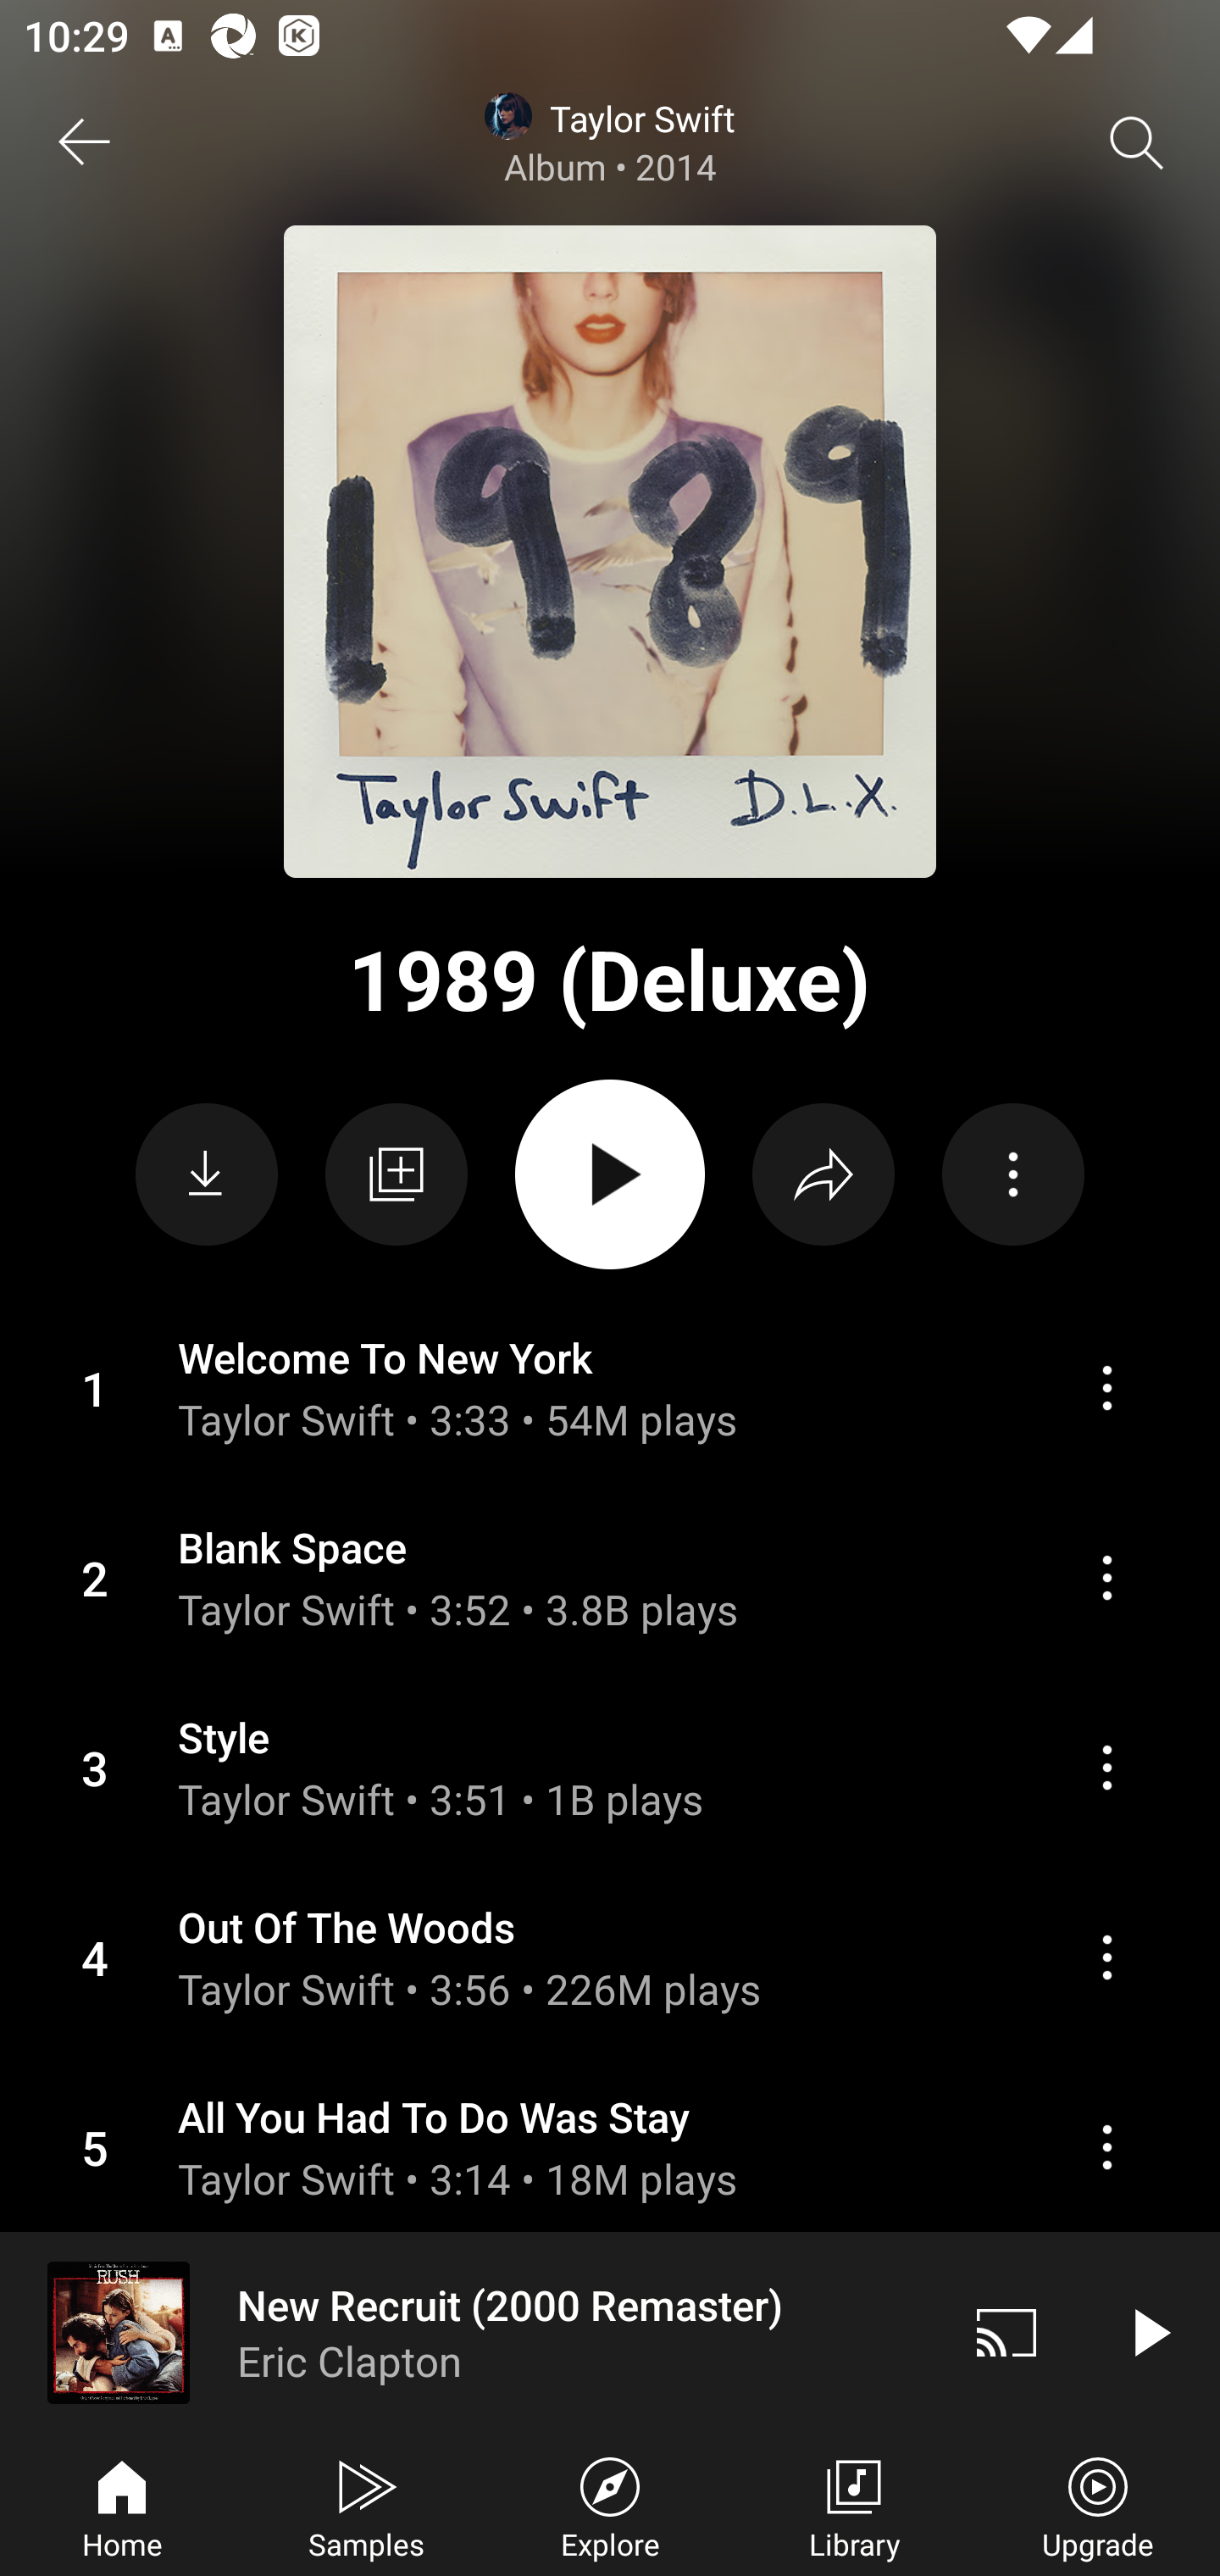  I want to click on Action menu, so click(610, 1578).